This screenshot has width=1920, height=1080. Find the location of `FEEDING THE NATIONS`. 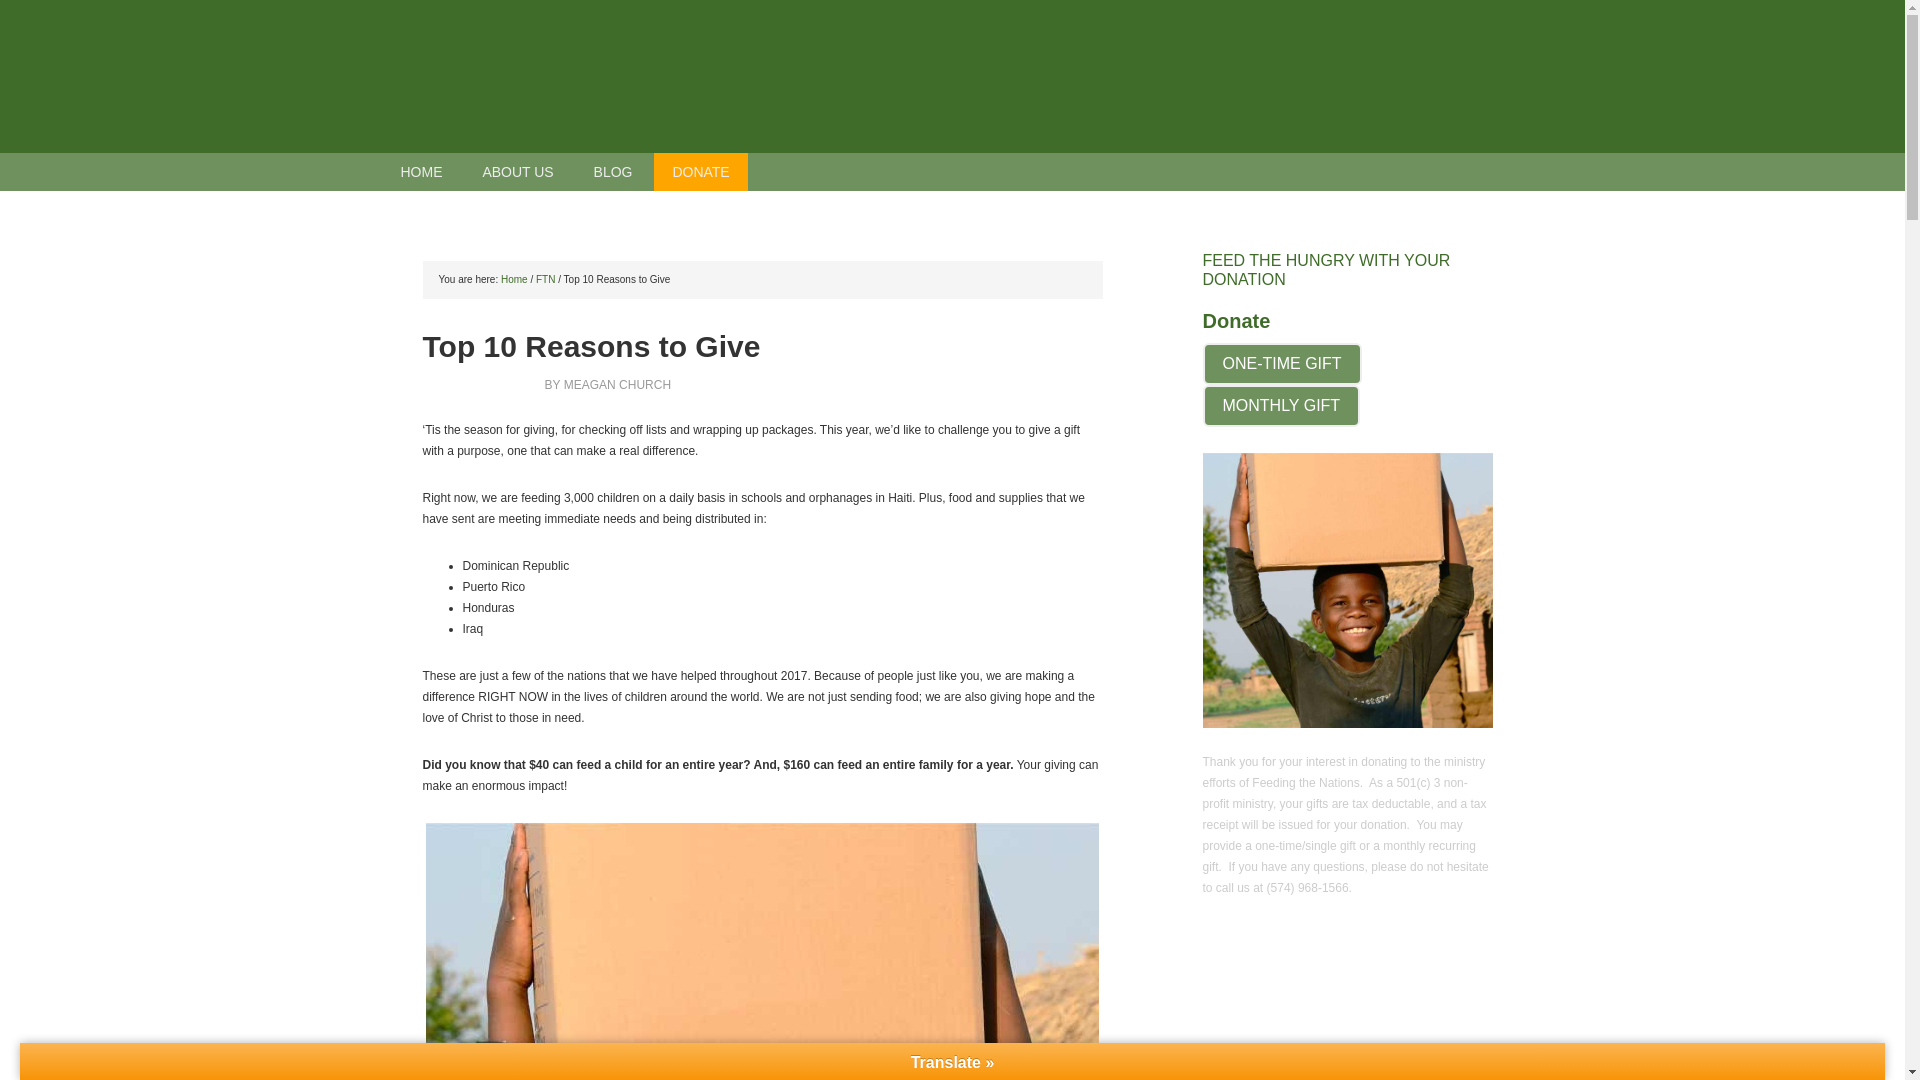

FEEDING THE NATIONS is located at coordinates (952, 76).